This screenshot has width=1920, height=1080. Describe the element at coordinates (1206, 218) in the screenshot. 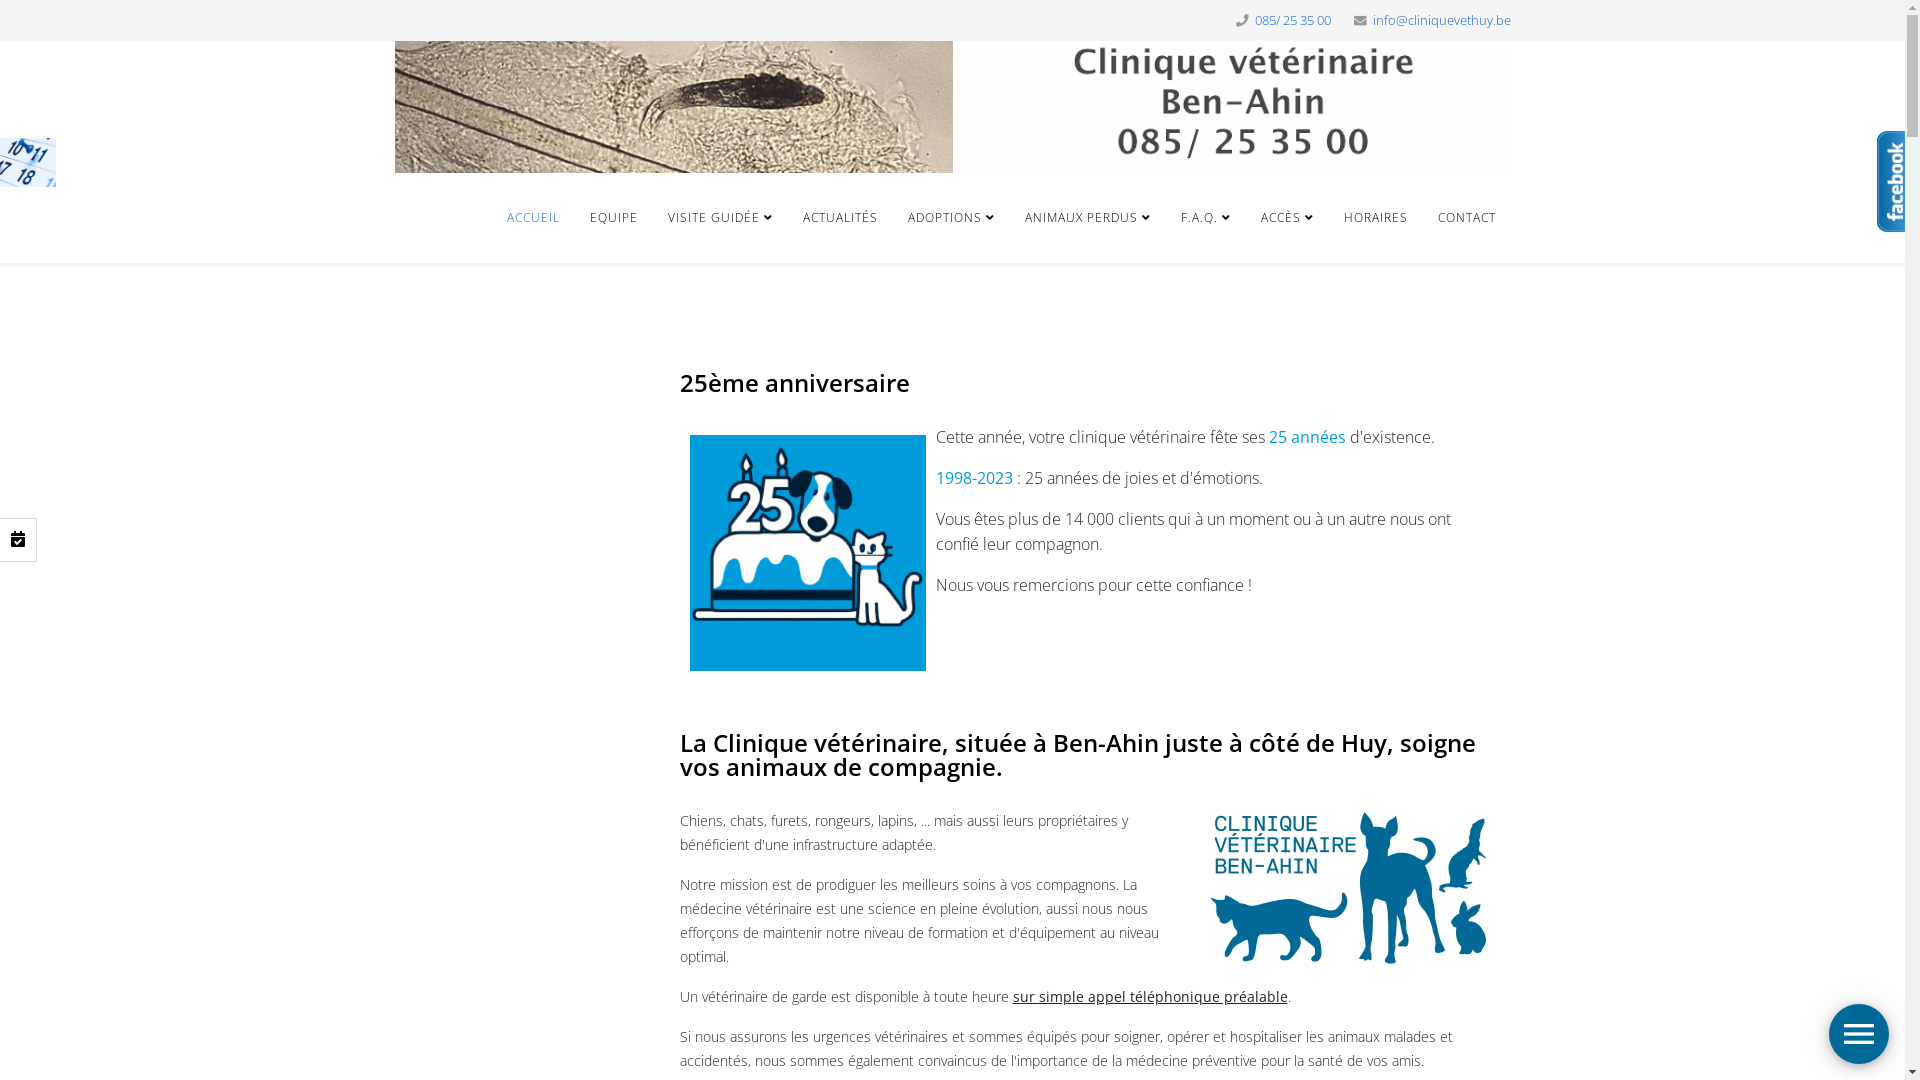

I see `F.A.Q.` at that location.